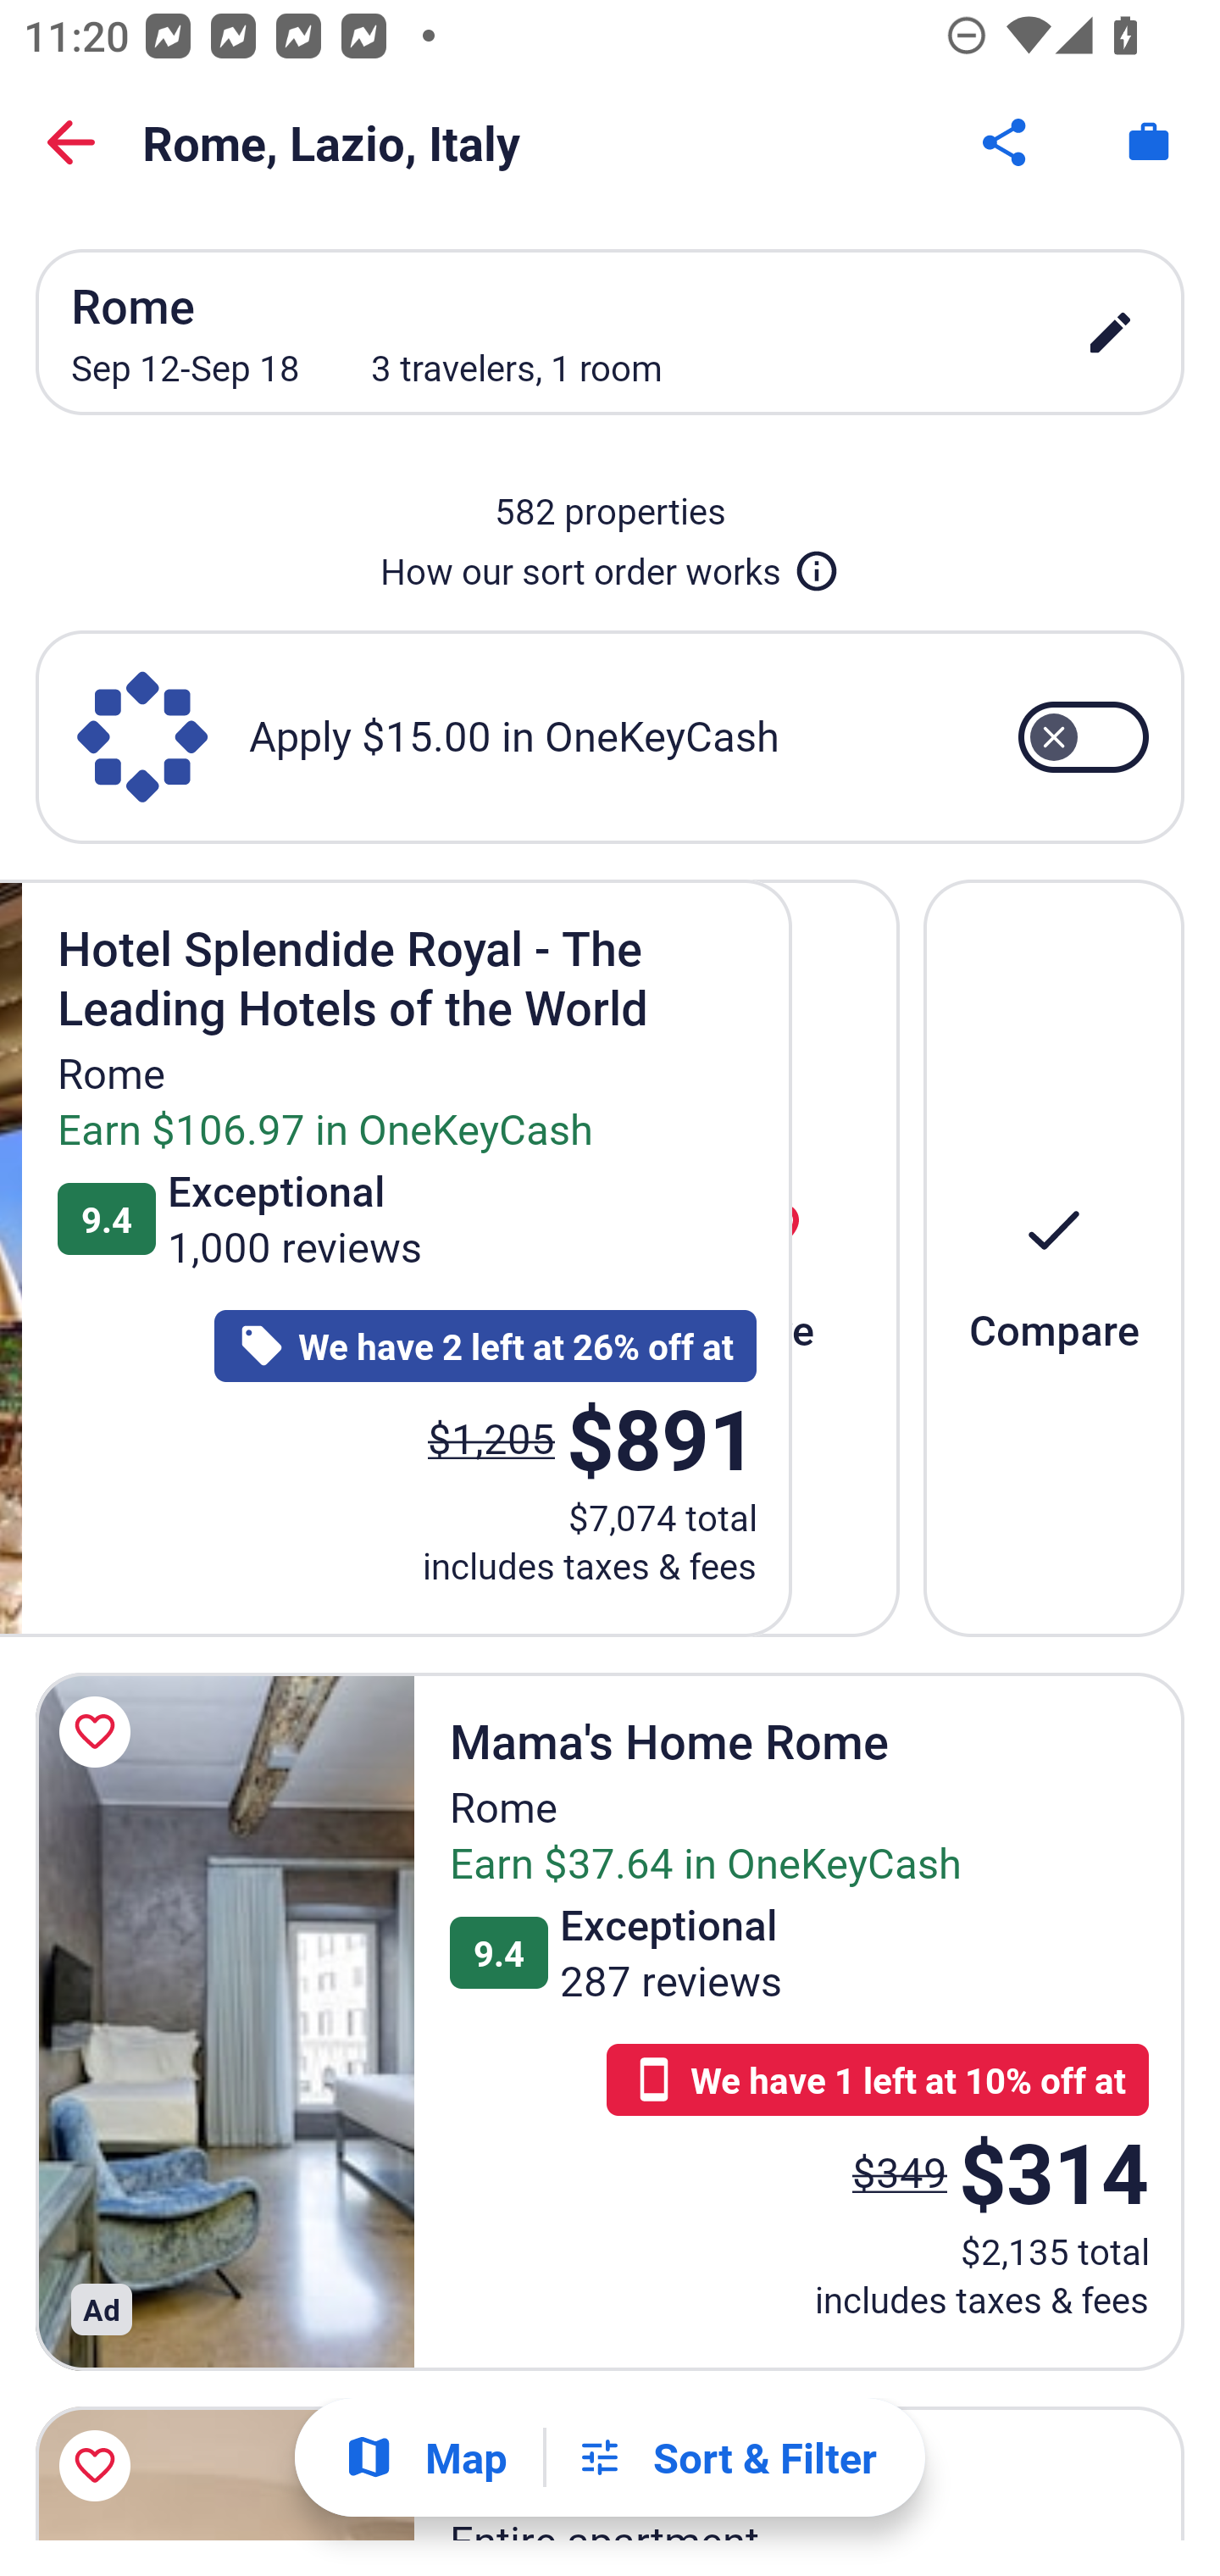  Describe the element at coordinates (726, 2457) in the screenshot. I see `Filters Sort & Filter Filters Button` at that location.